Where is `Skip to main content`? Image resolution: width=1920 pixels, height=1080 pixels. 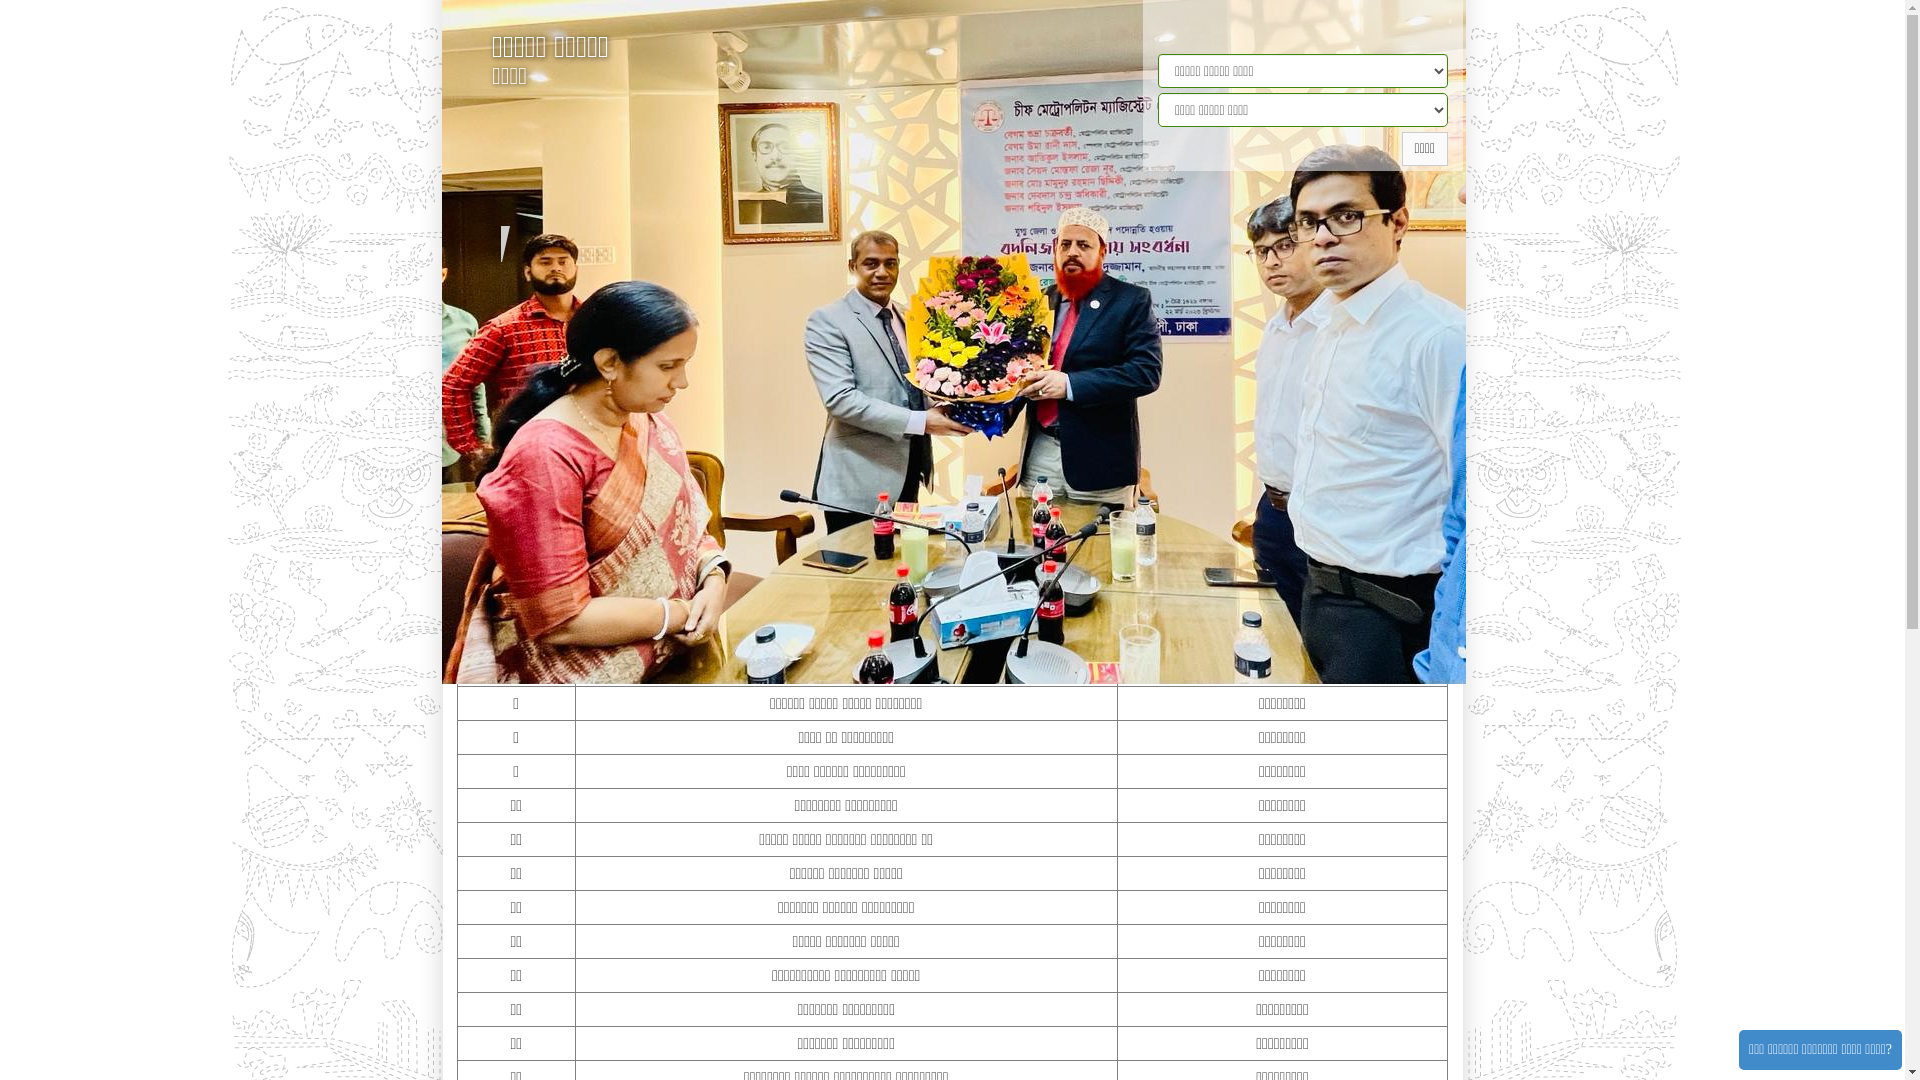 Skip to main content is located at coordinates (0, 0).